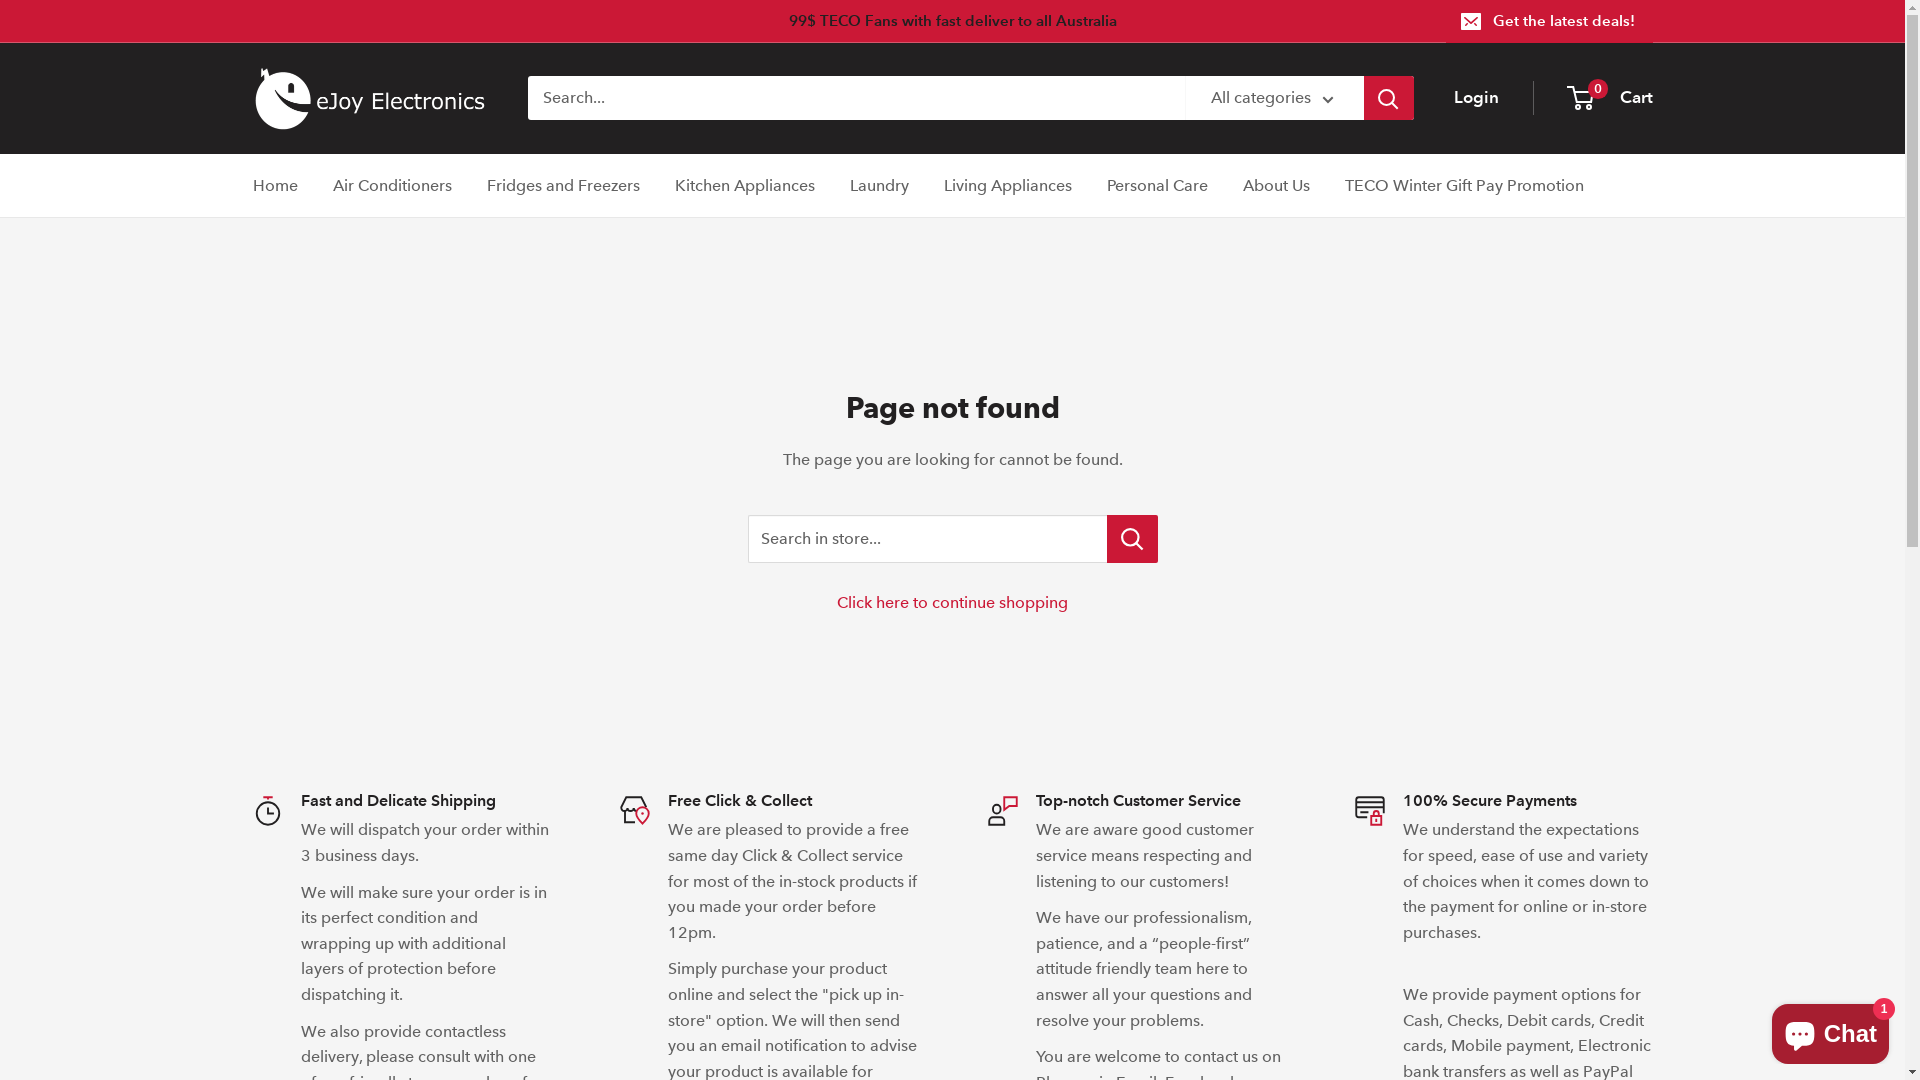 The width and height of the screenshot is (1920, 1080). What do you see at coordinates (1156, 186) in the screenshot?
I see `Personal Care` at bounding box center [1156, 186].